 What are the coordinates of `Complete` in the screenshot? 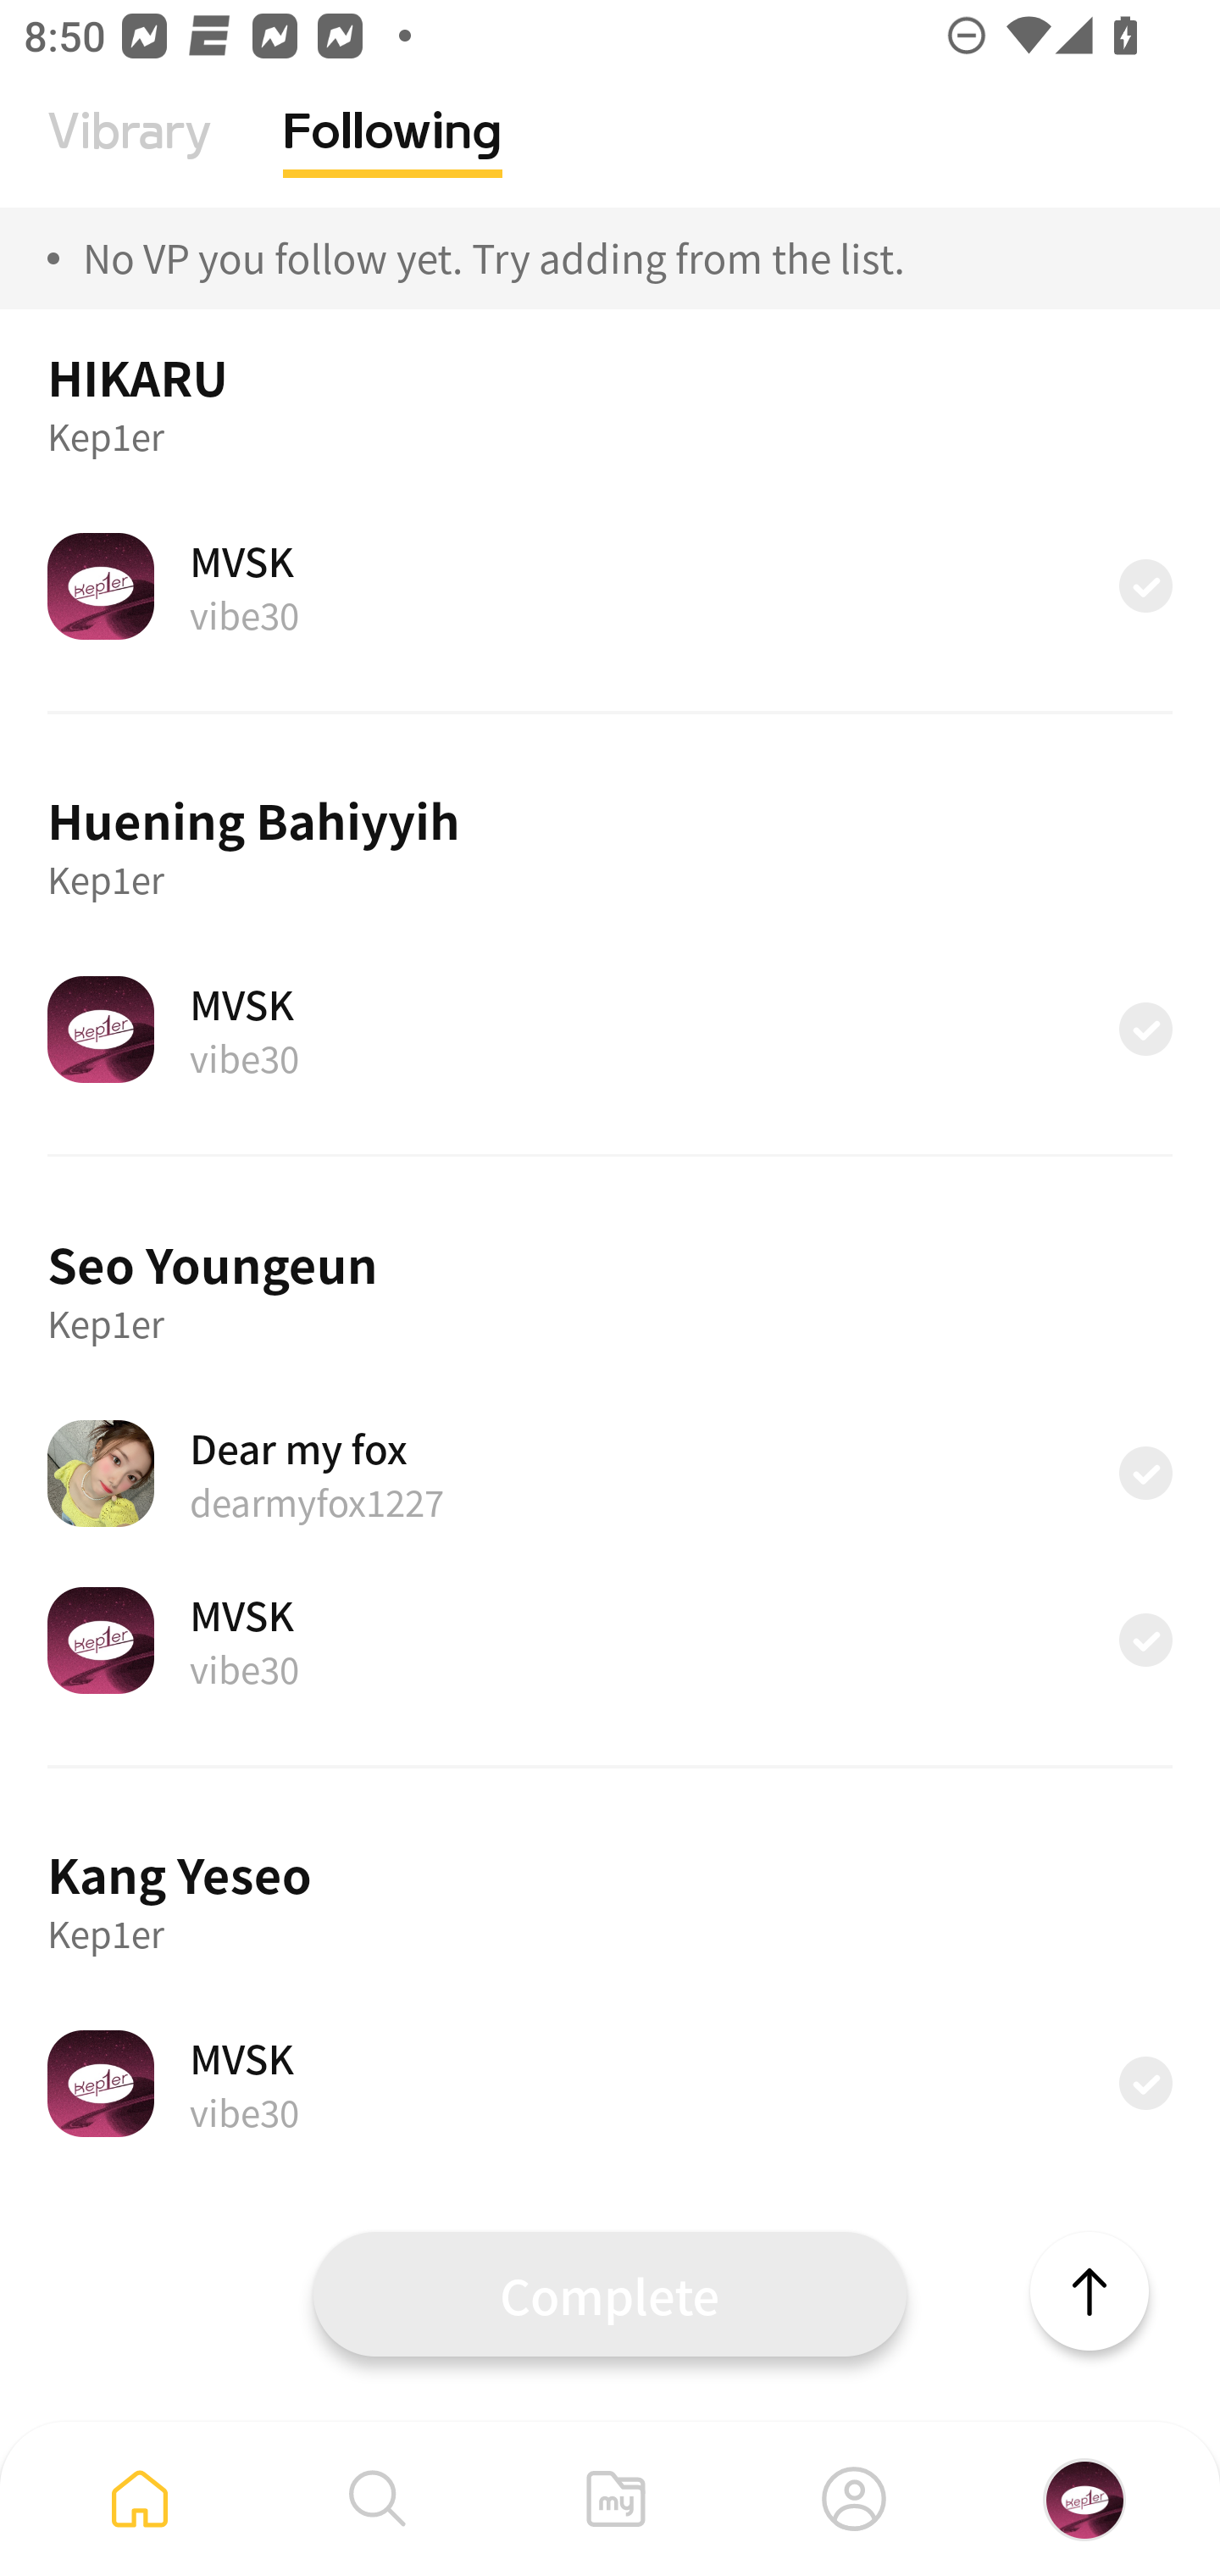 It's located at (610, 2293).